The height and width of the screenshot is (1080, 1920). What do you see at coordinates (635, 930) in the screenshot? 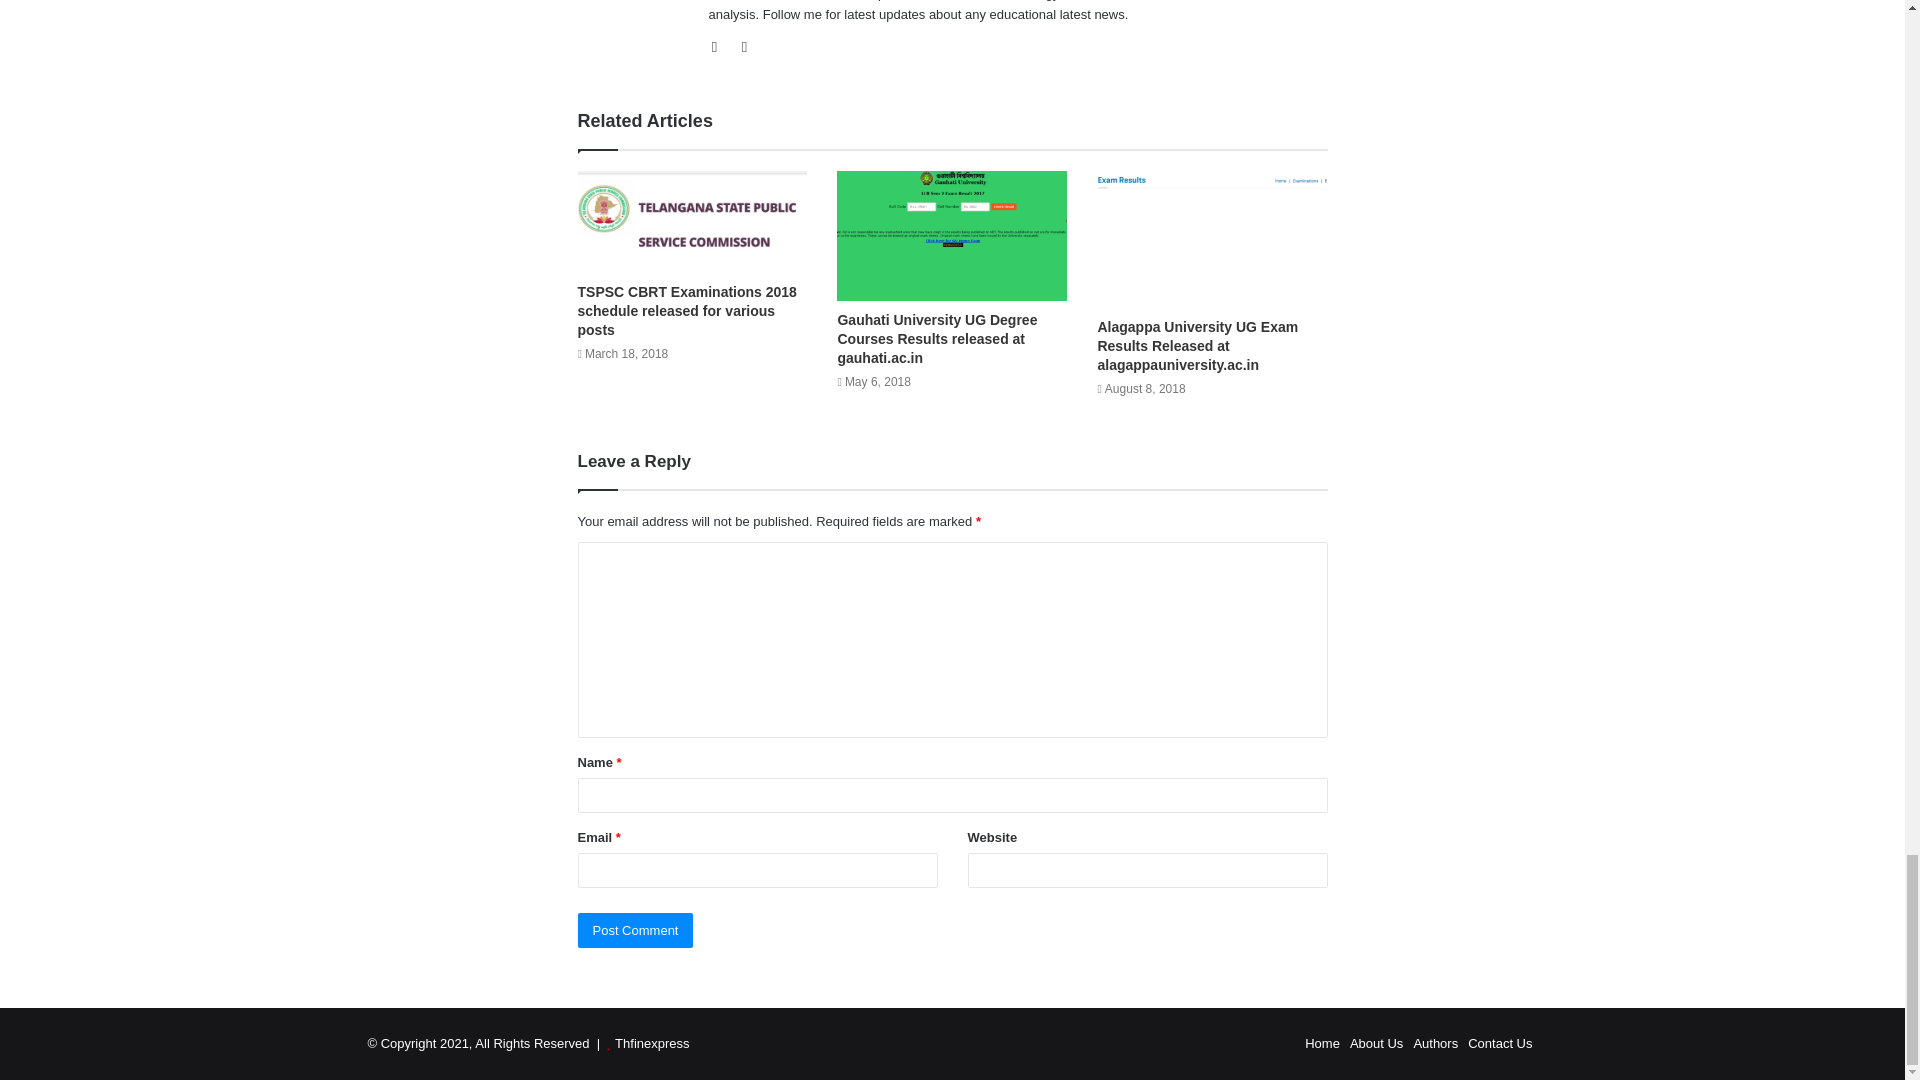
I see `Post Comment` at bounding box center [635, 930].